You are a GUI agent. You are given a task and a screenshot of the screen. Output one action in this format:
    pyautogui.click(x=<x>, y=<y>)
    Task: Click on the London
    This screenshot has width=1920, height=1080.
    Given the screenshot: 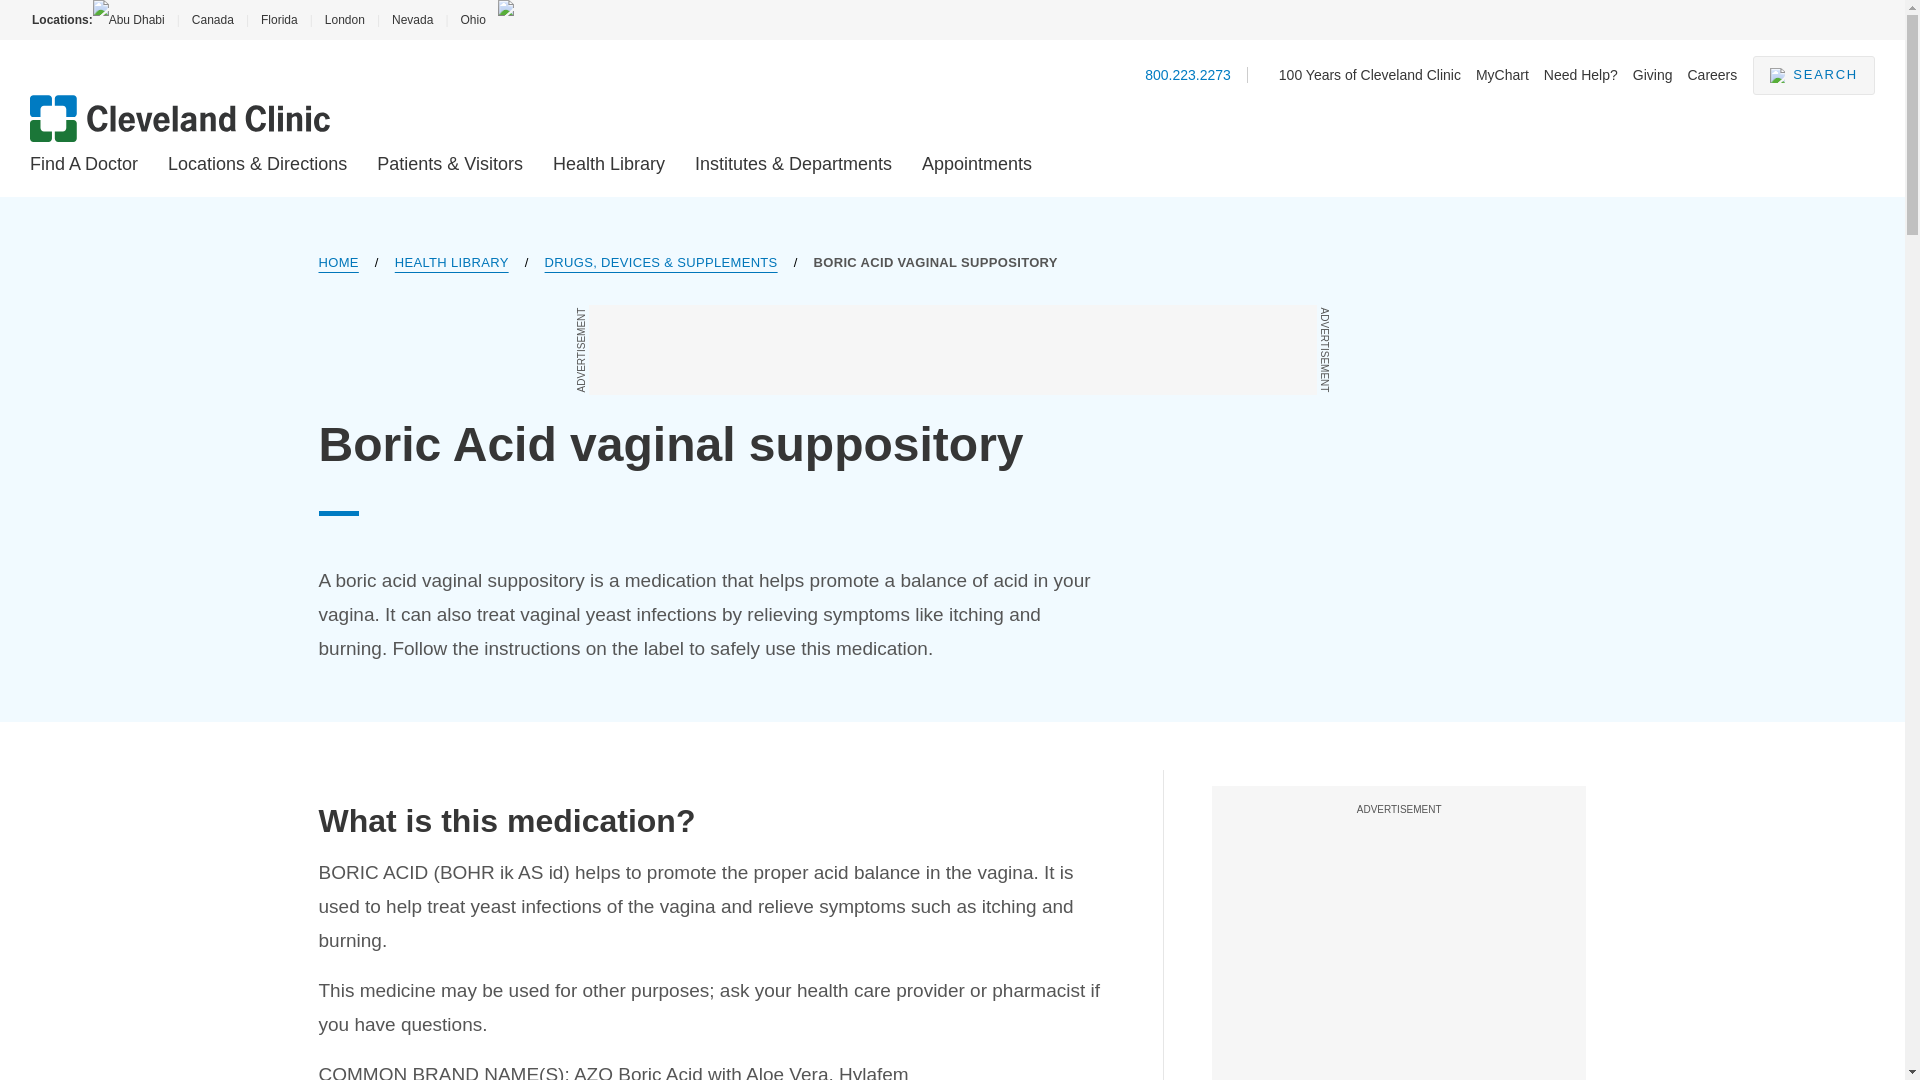 What is the action you would take?
    pyautogui.click(x=344, y=20)
    